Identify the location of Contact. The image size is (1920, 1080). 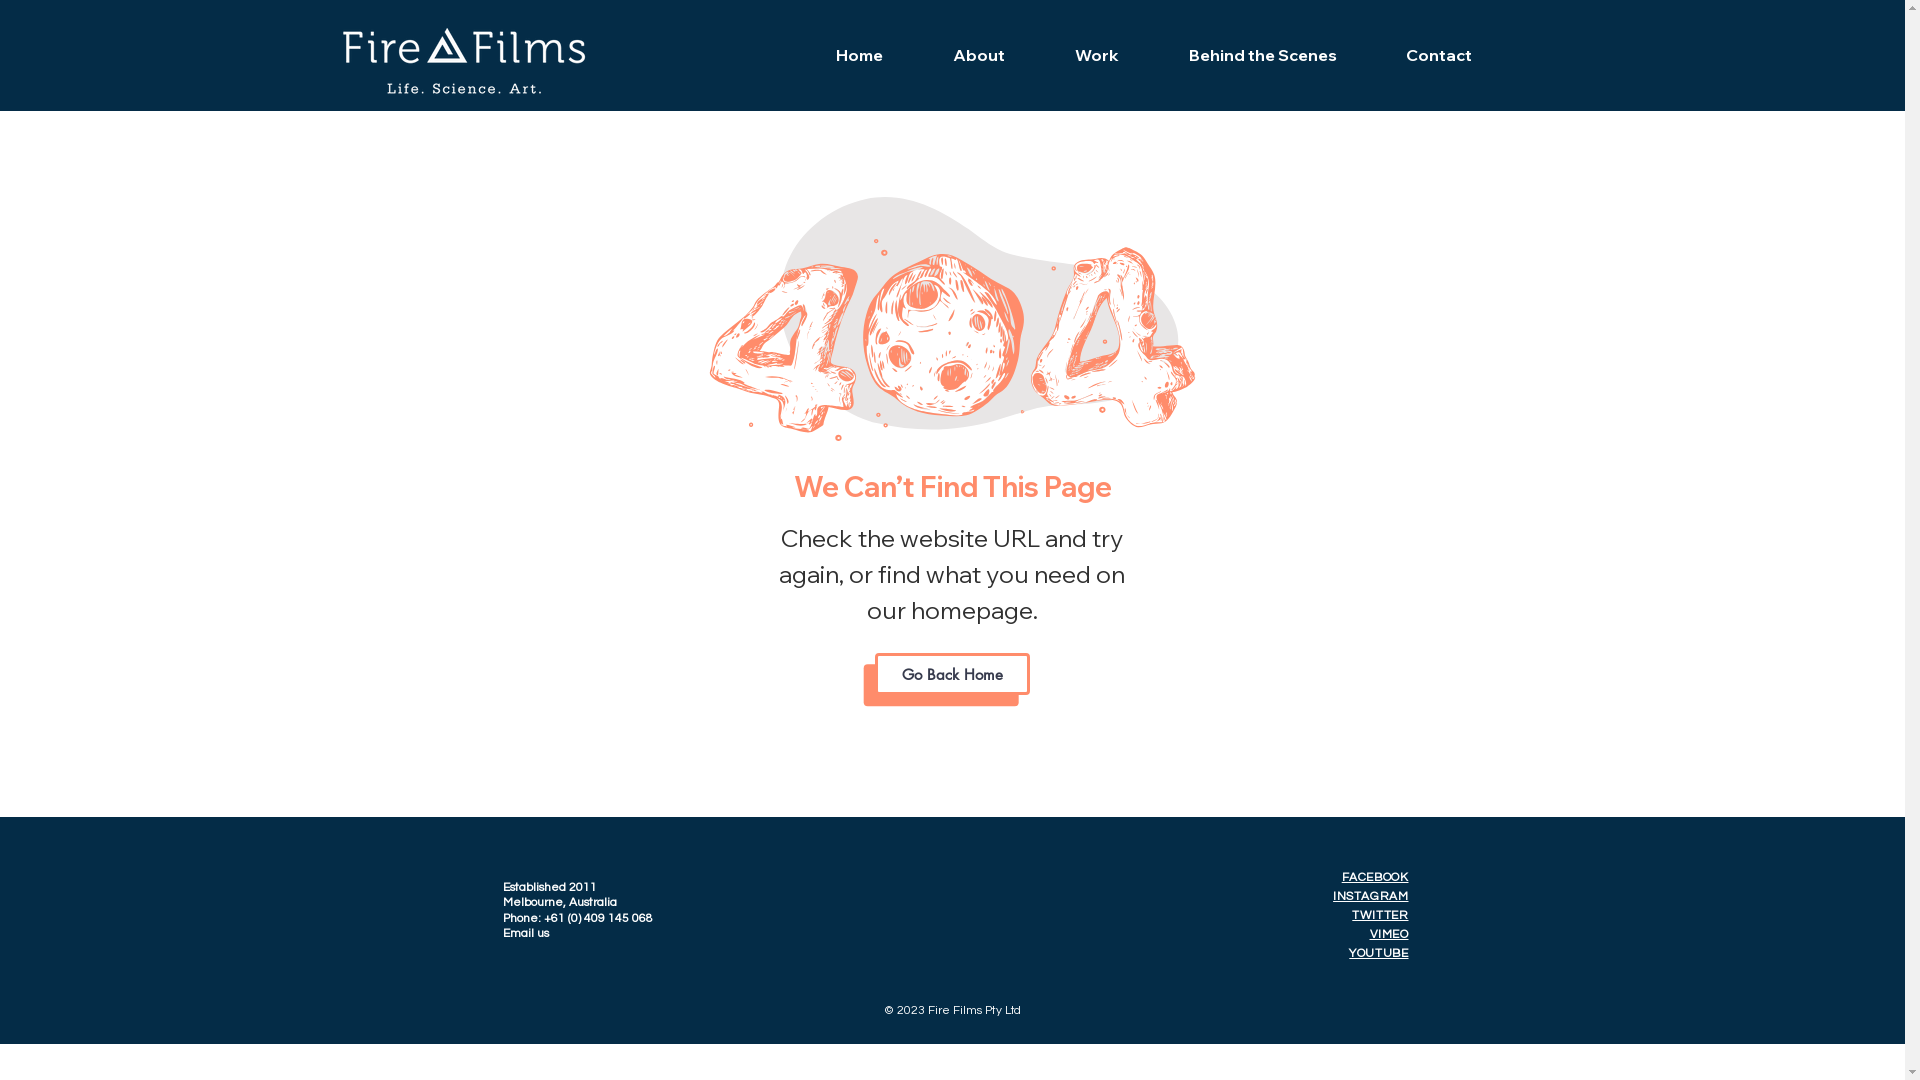
(1440, 55).